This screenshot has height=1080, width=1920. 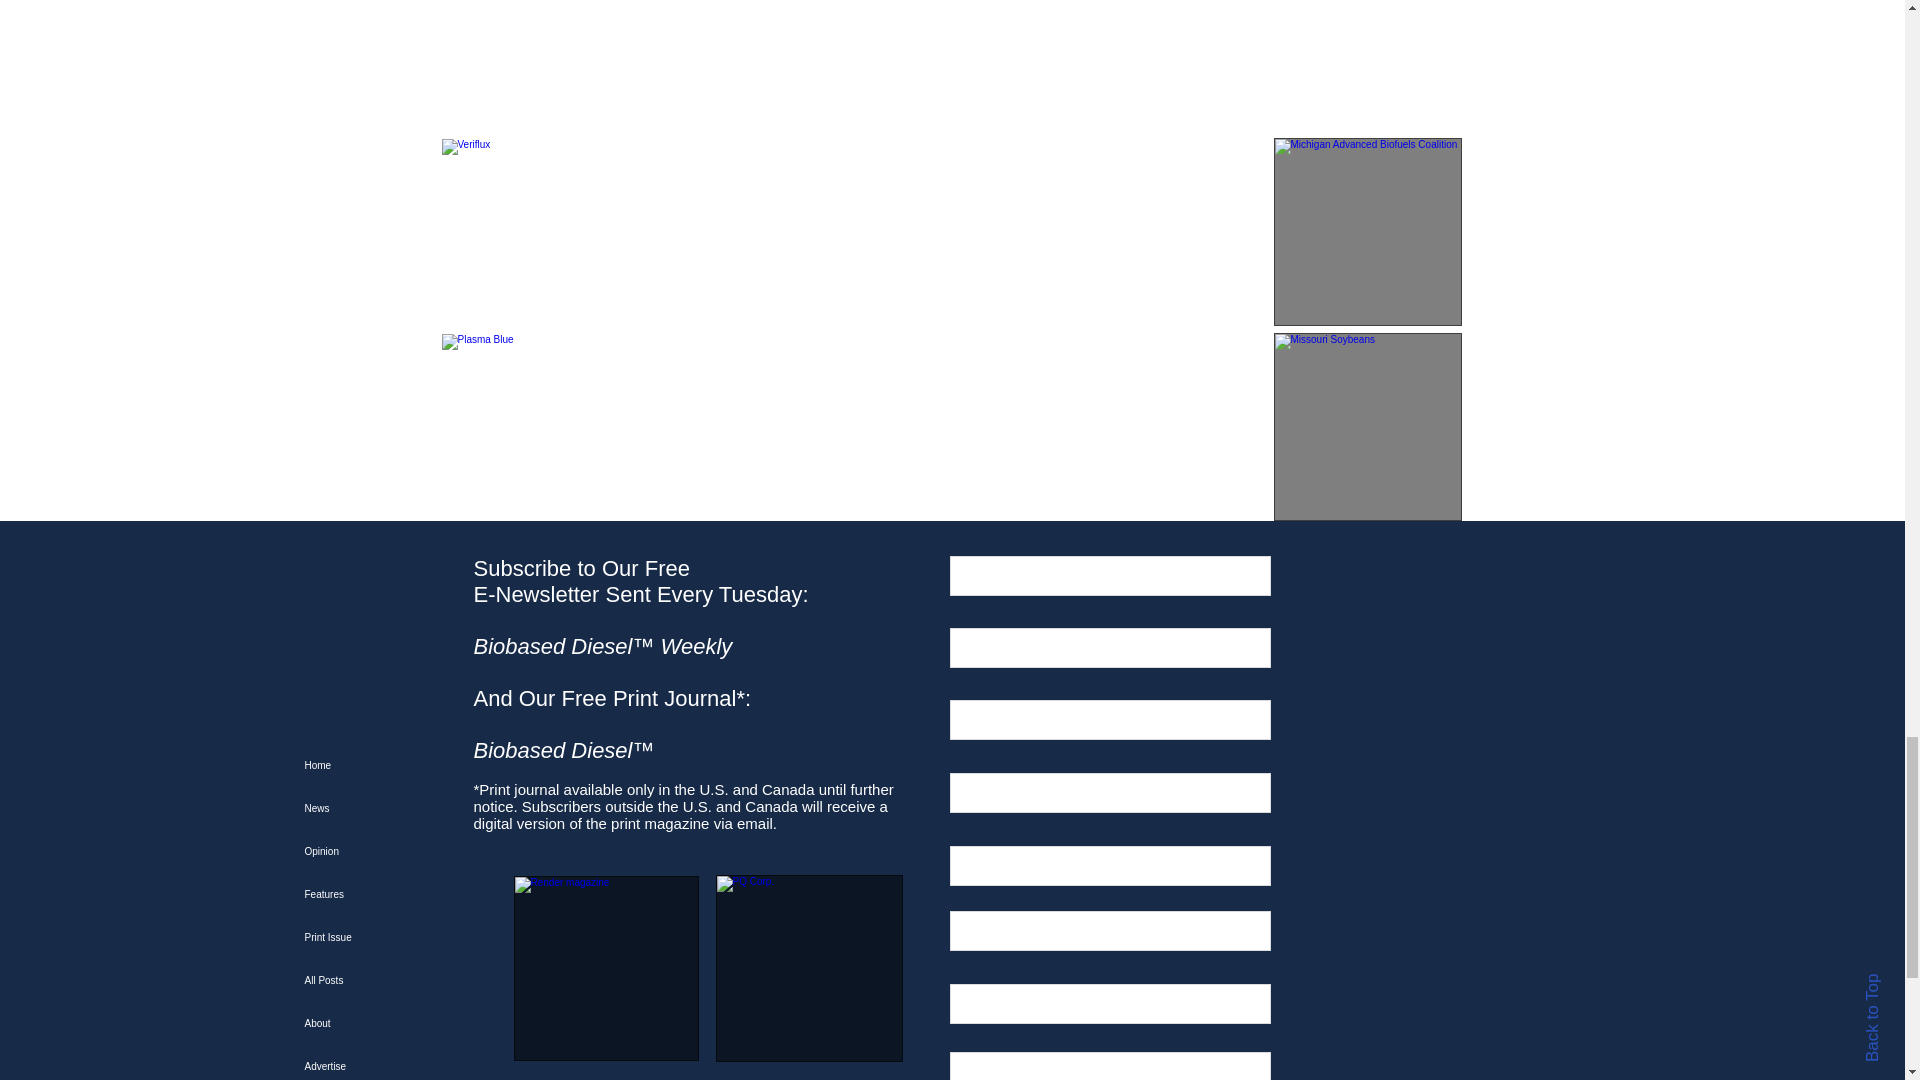 What do you see at coordinates (535, 426) in the screenshot?
I see `Plasma Blue` at bounding box center [535, 426].